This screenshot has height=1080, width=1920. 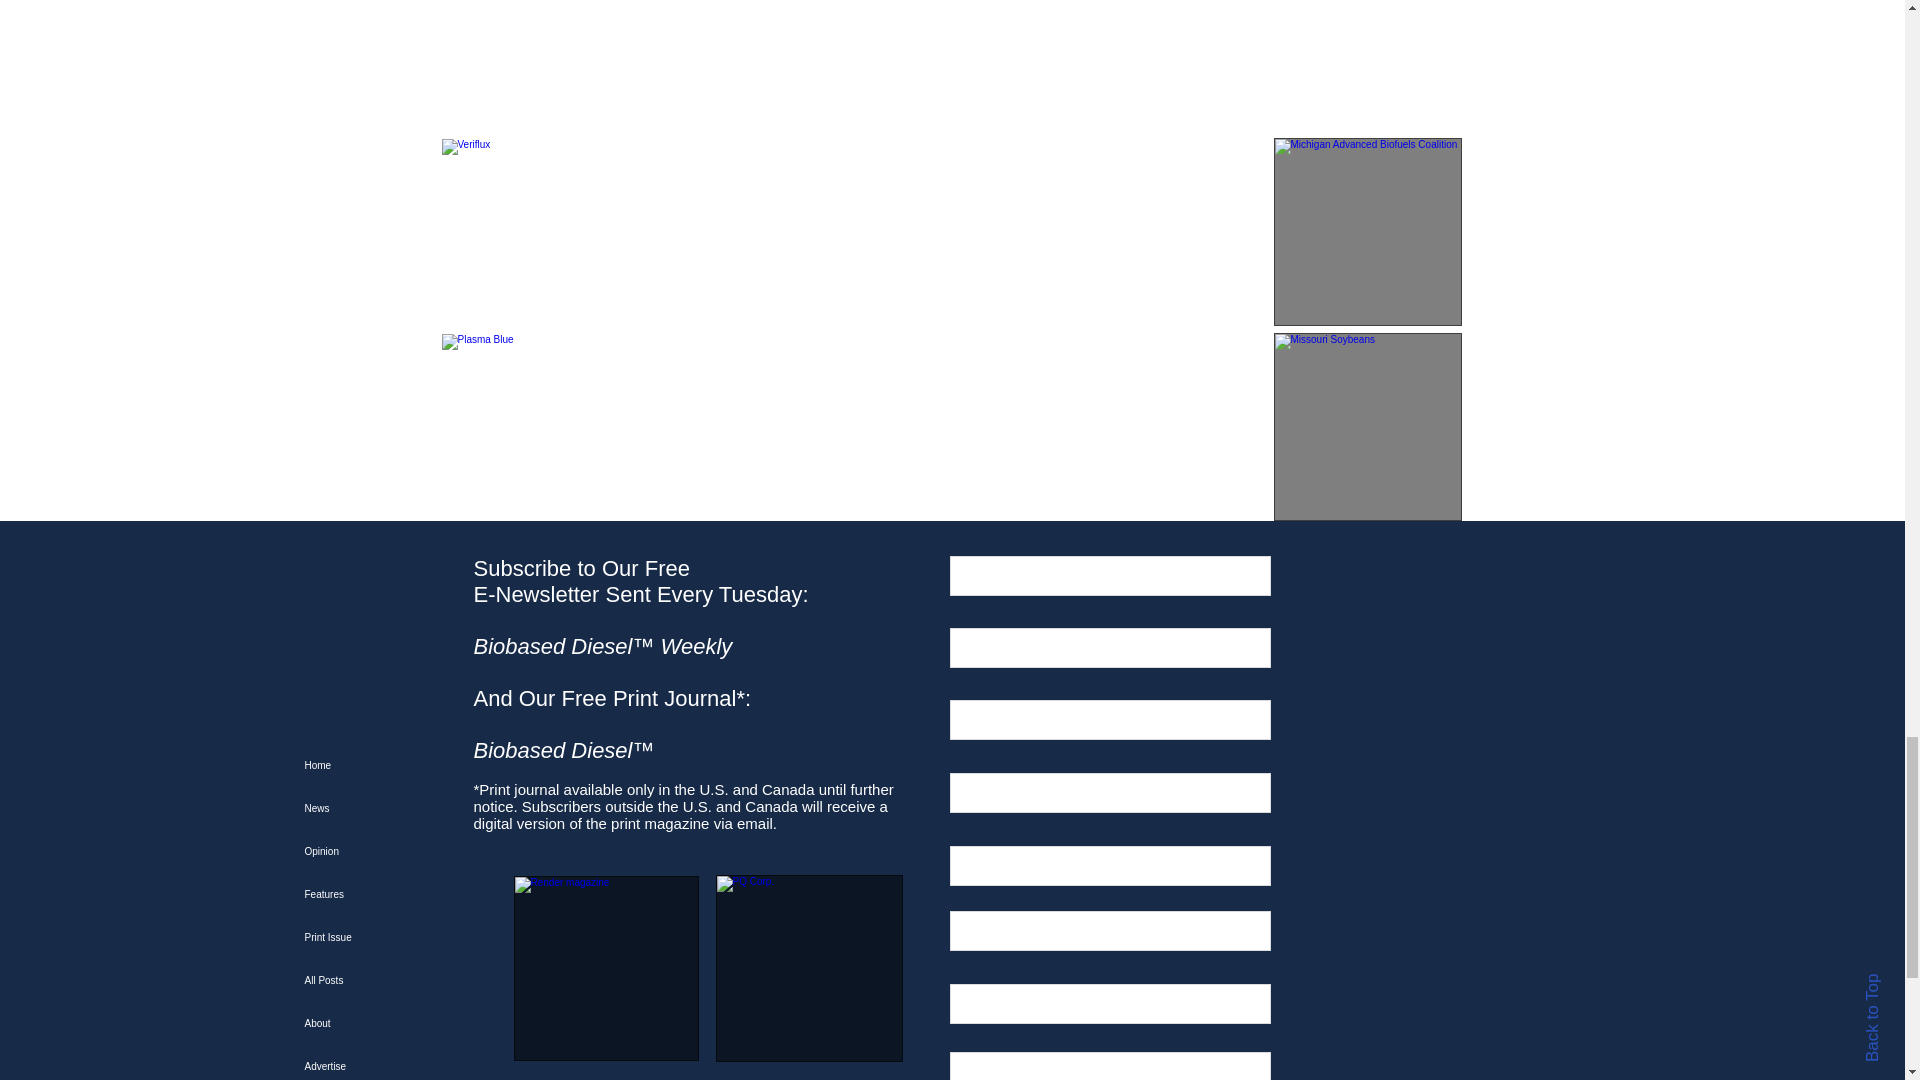 What do you see at coordinates (535, 426) in the screenshot?
I see `Plasma Blue` at bounding box center [535, 426].